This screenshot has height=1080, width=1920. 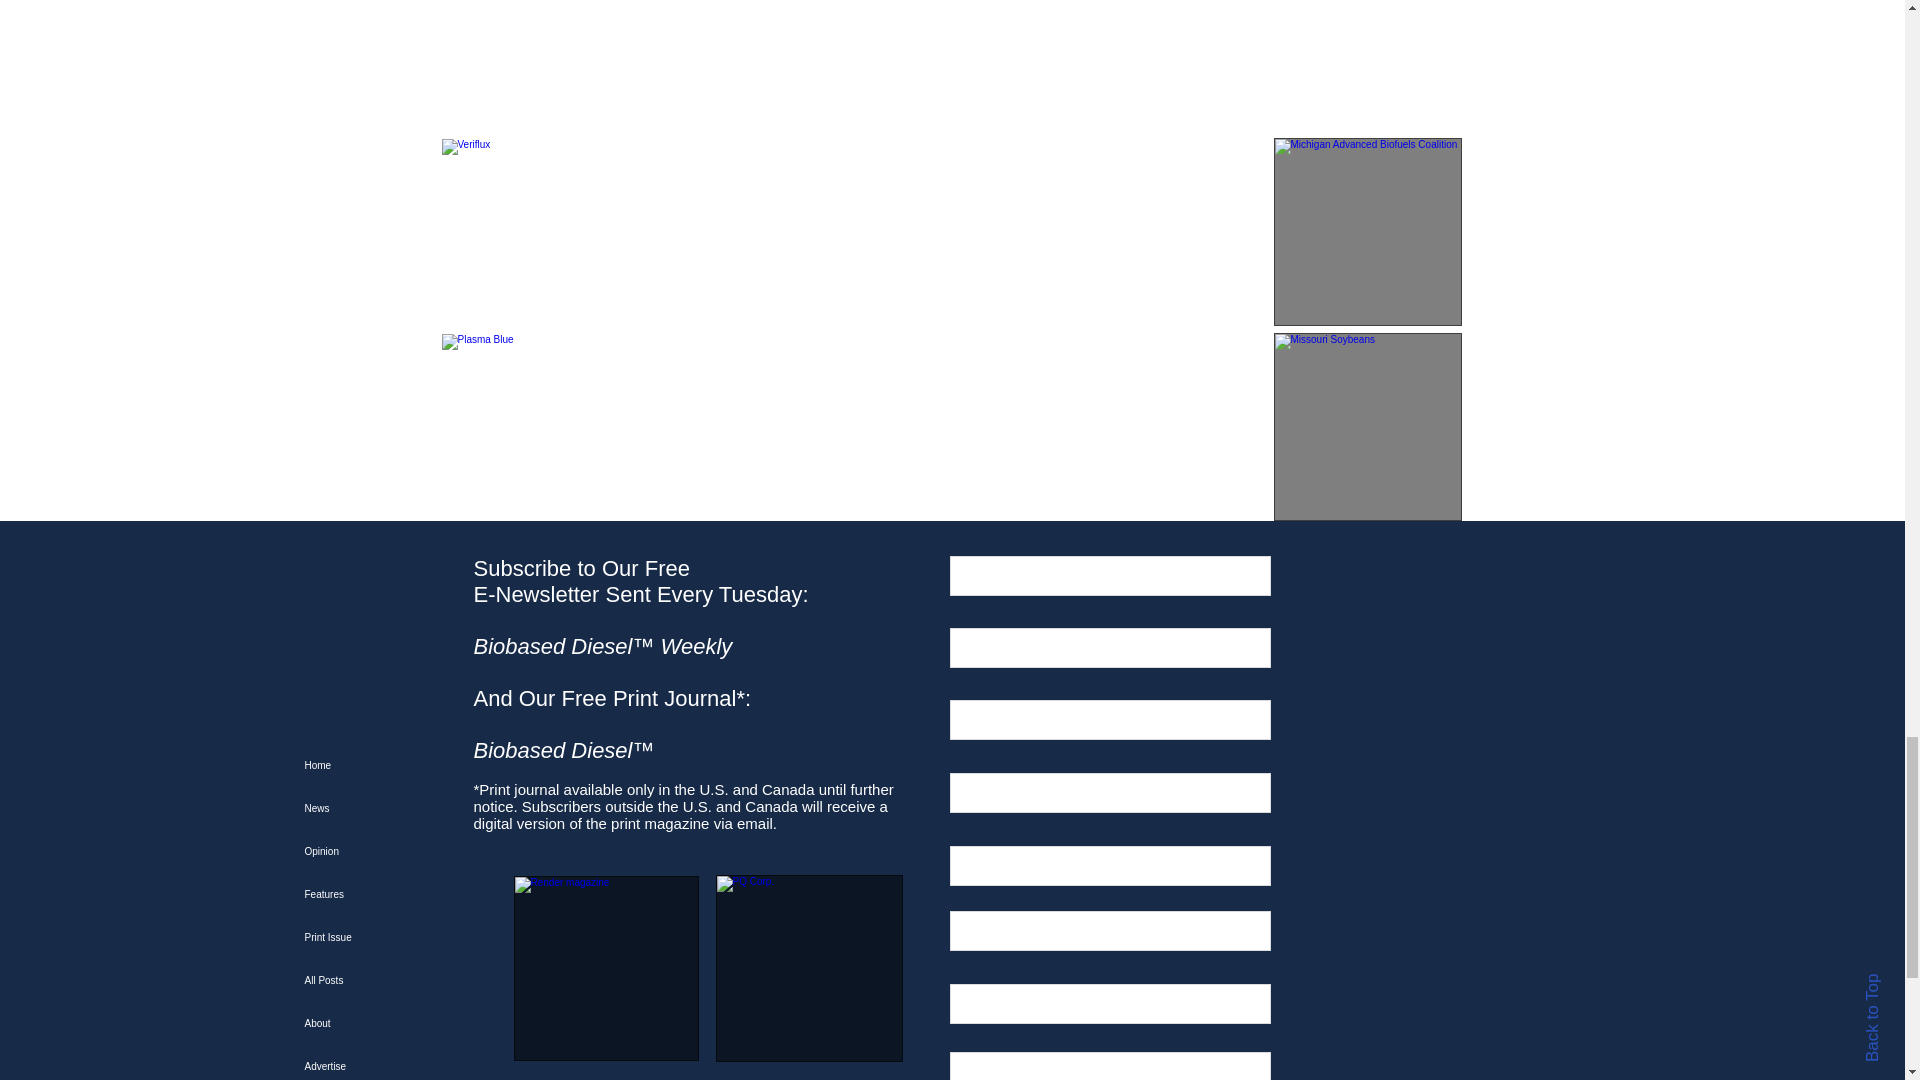 What do you see at coordinates (535, 426) in the screenshot?
I see `Plasma Blue` at bounding box center [535, 426].